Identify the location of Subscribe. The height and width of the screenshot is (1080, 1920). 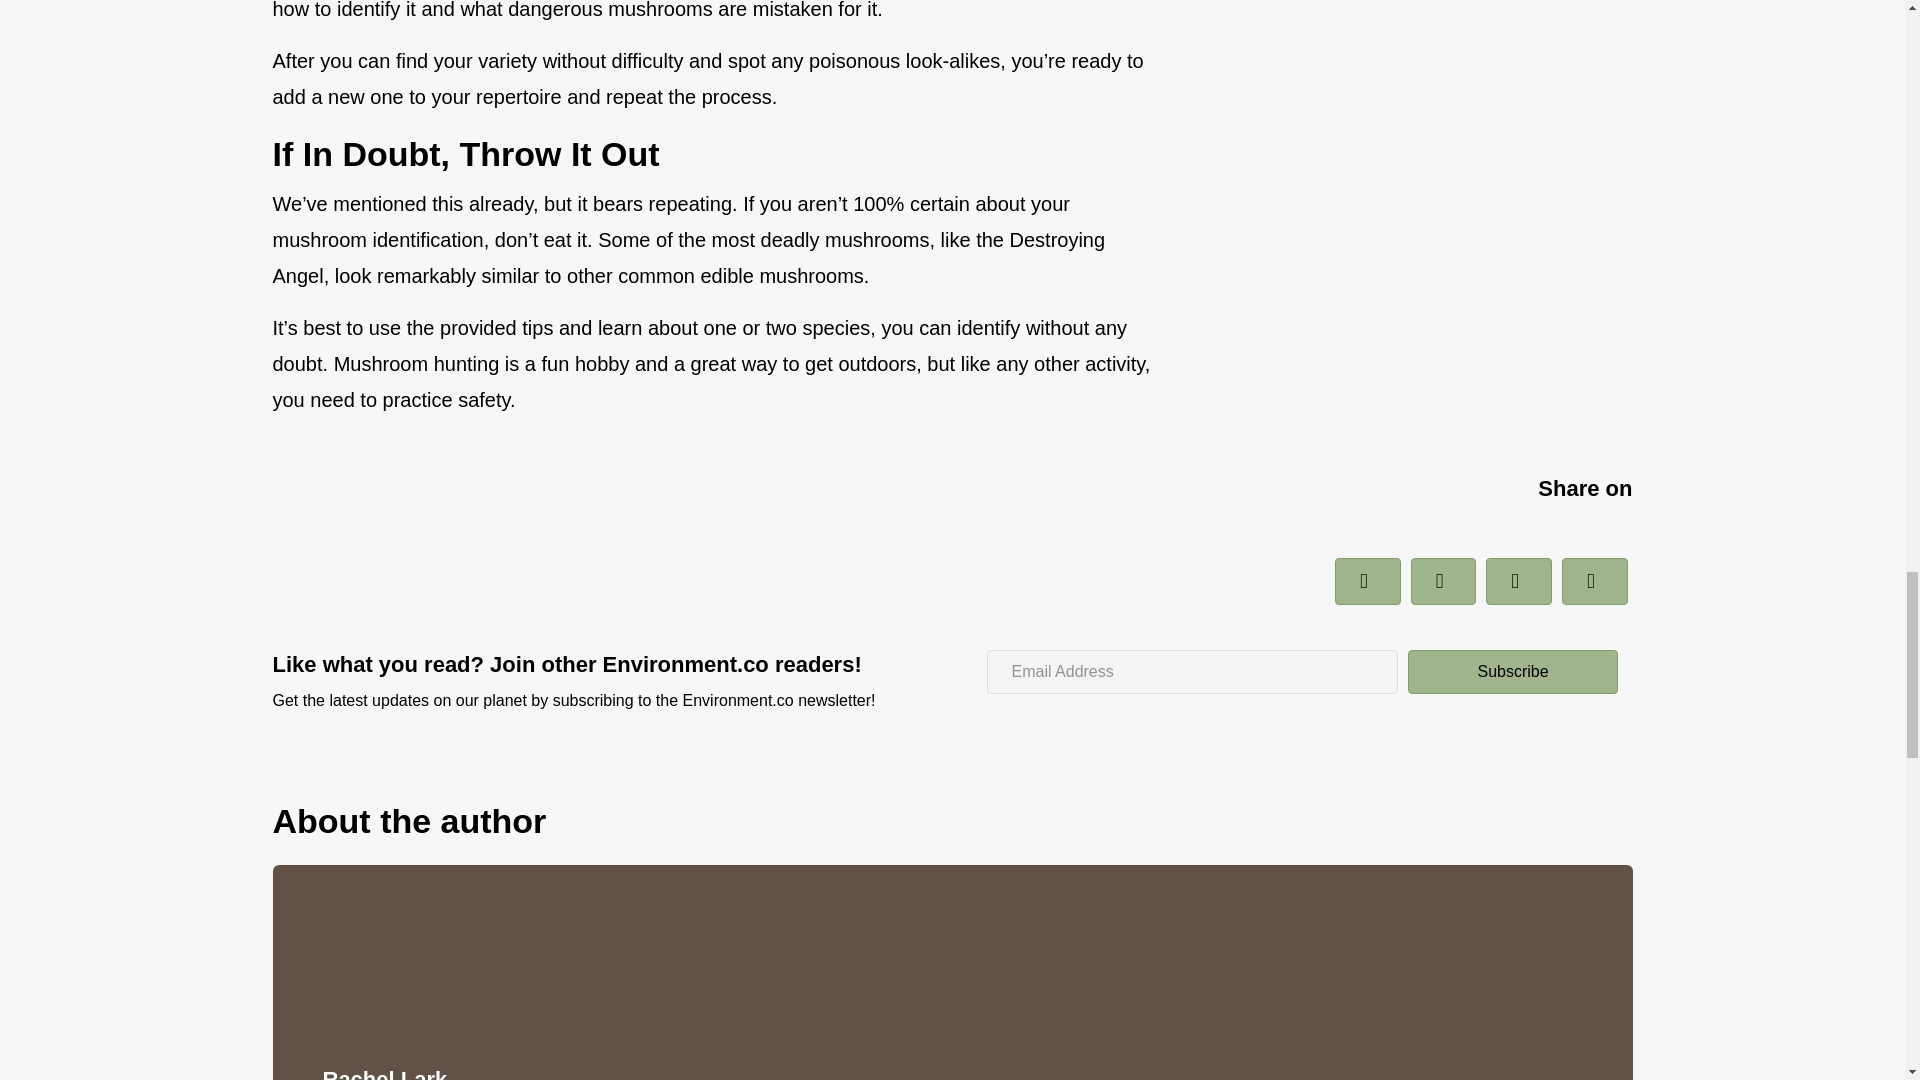
(1512, 672).